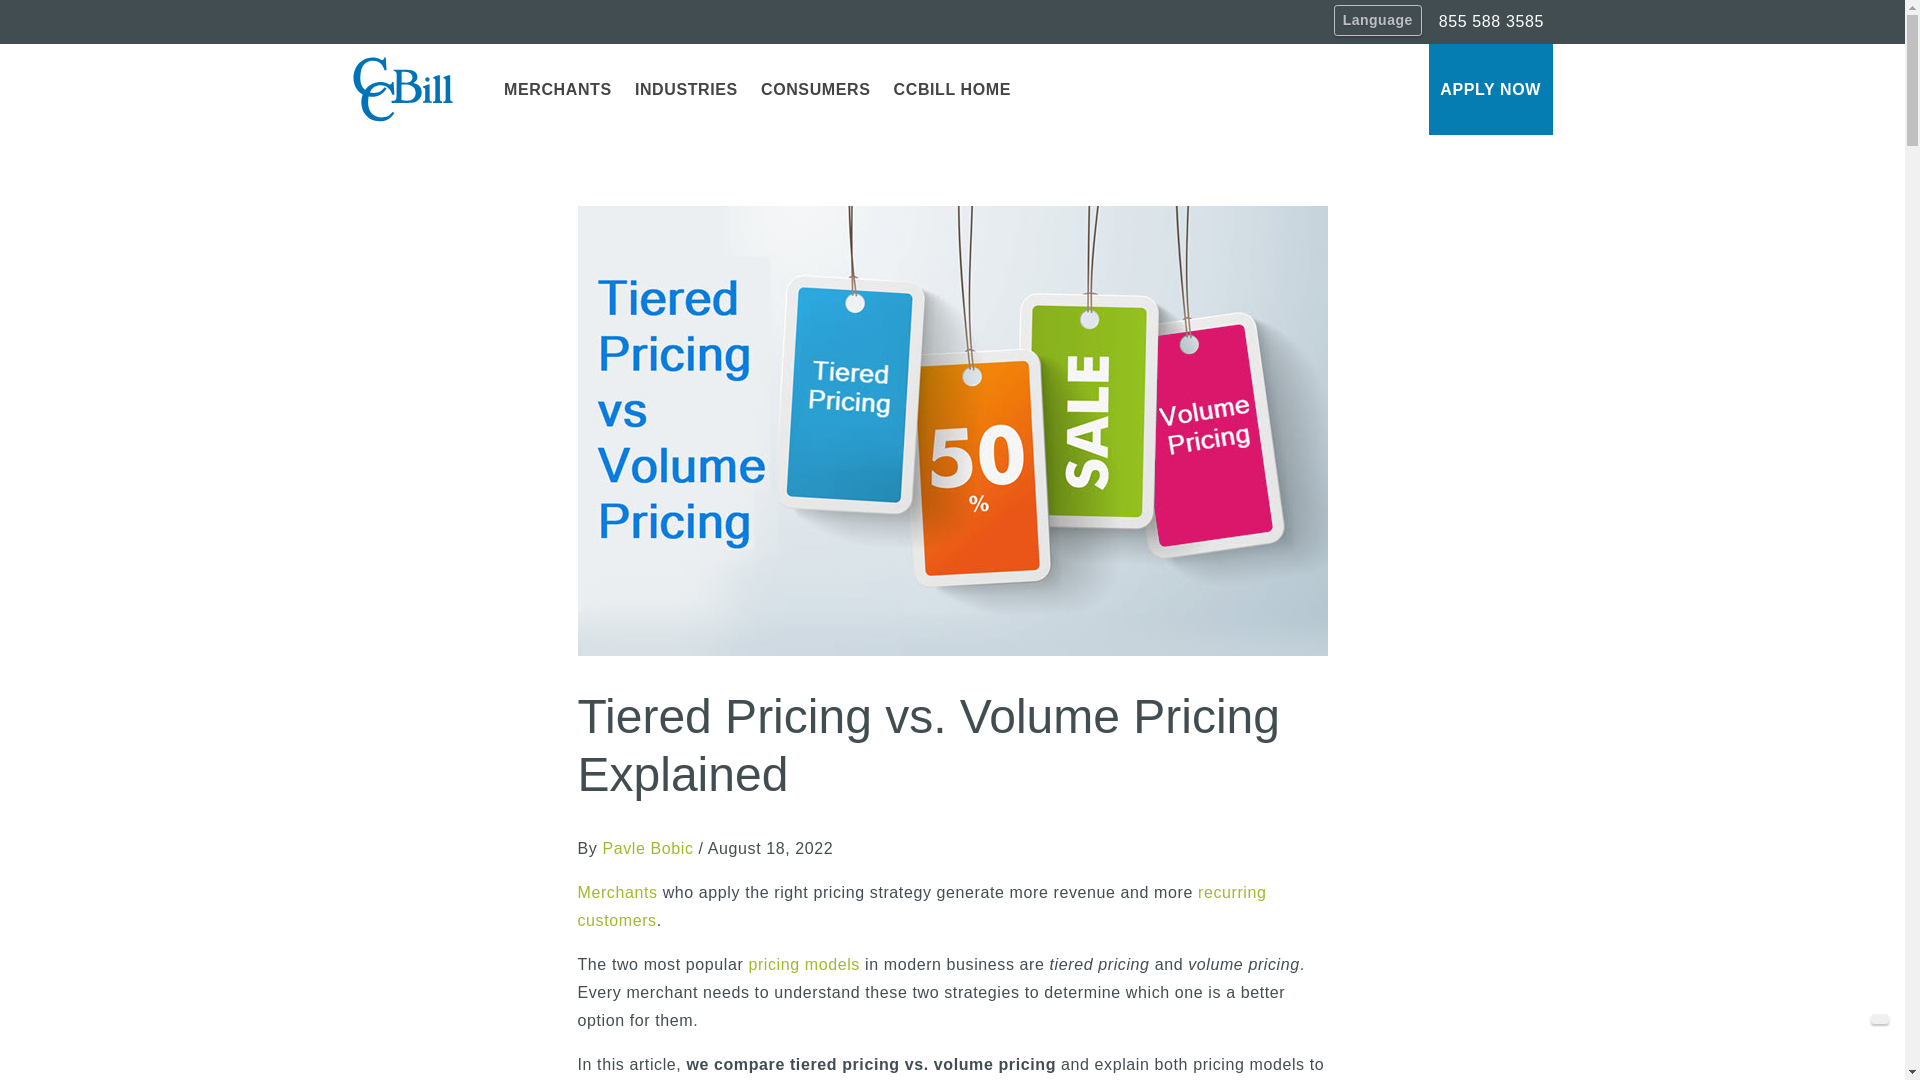  Describe the element at coordinates (556, 88) in the screenshot. I see `MERCHANTS` at that location.